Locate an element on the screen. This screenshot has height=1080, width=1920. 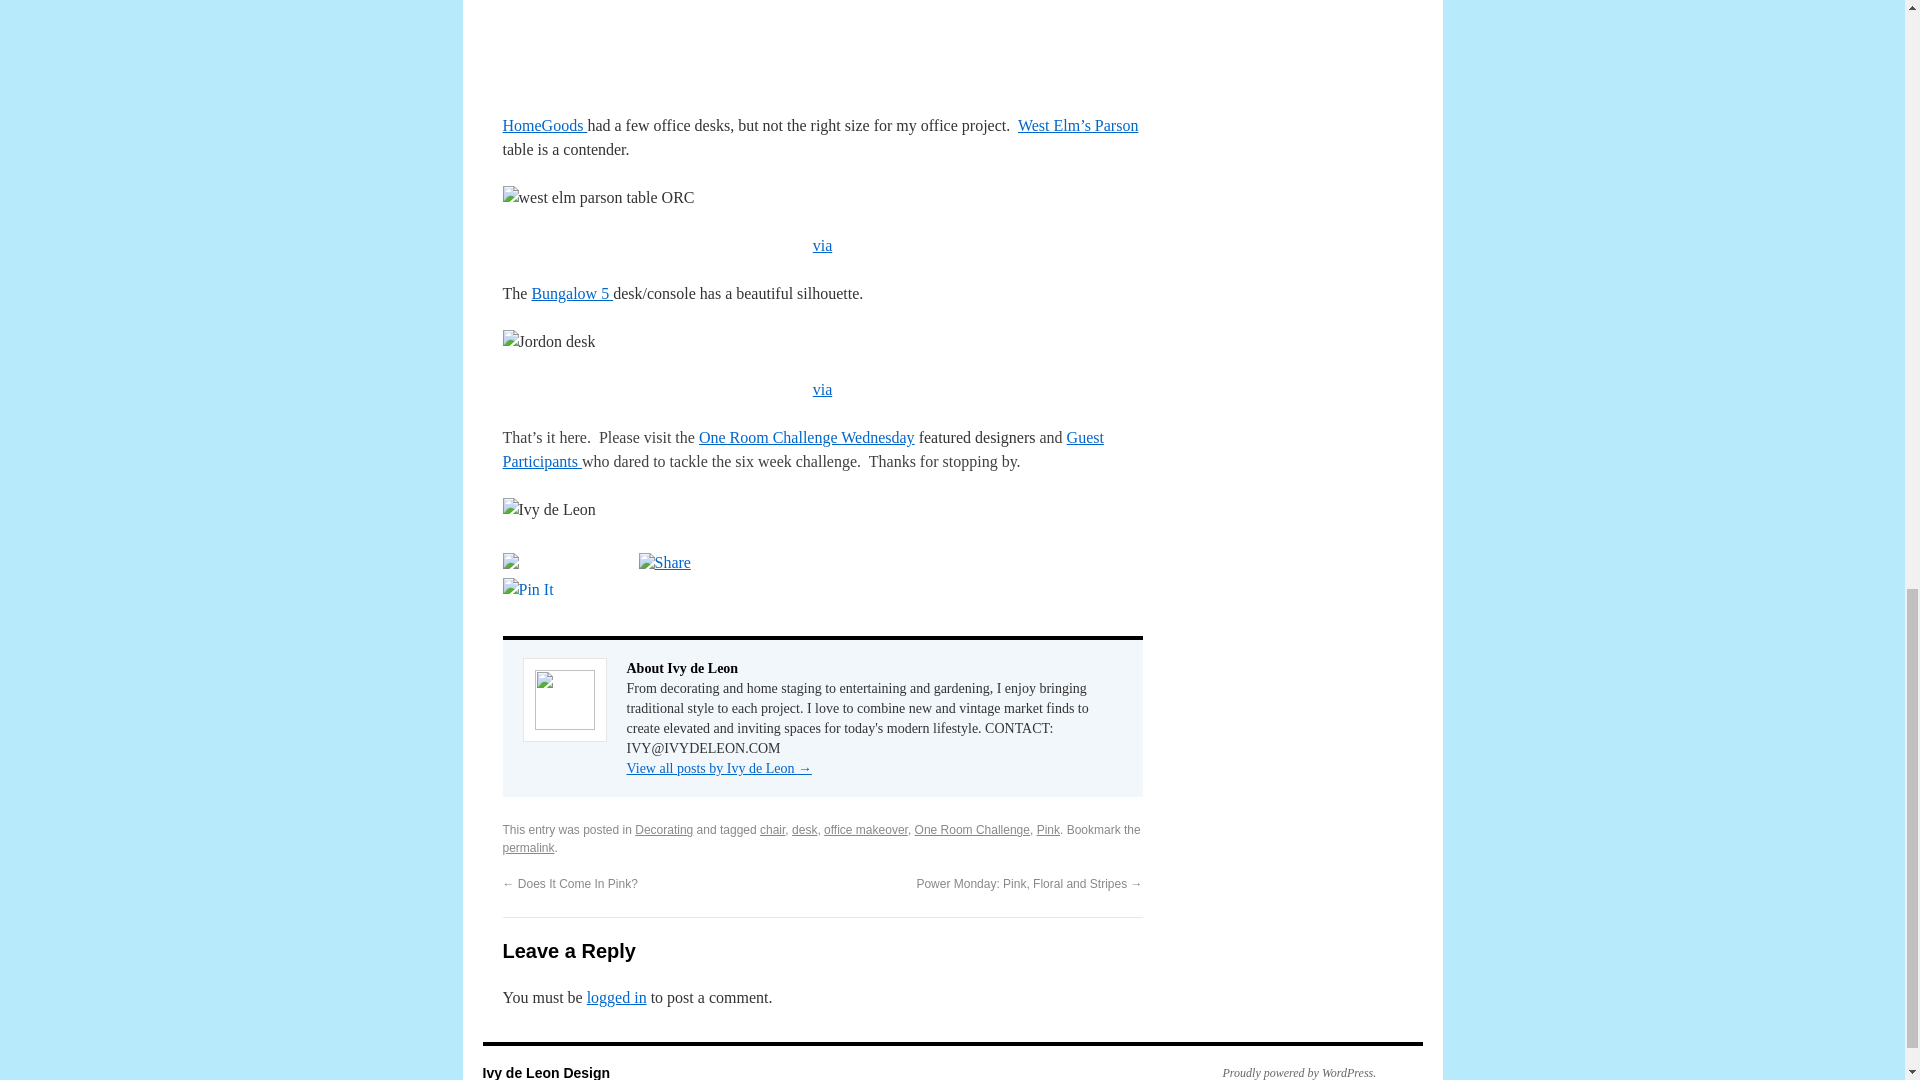
Pink is located at coordinates (1048, 830).